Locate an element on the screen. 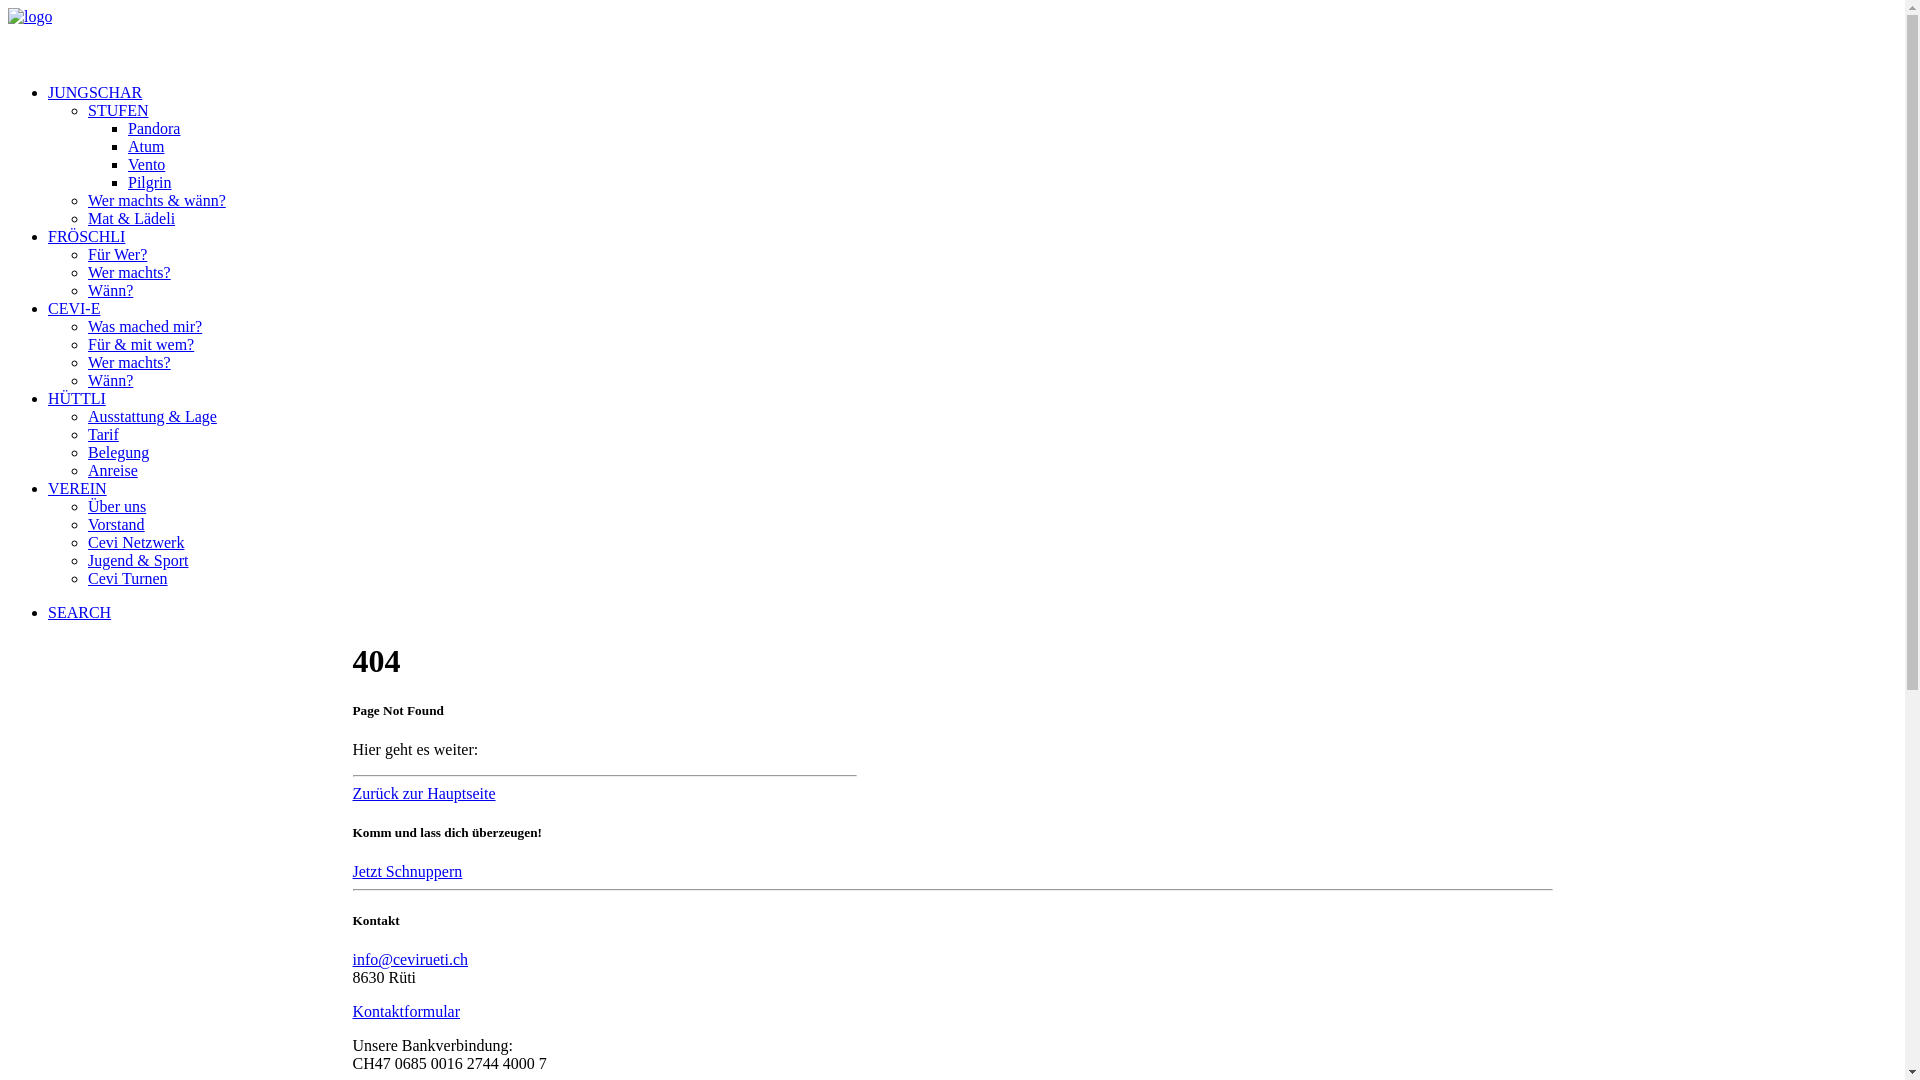 Image resolution: width=1920 pixels, height=1080 pixels. info@cevirueti.ch is located at coordinates (410, 960).